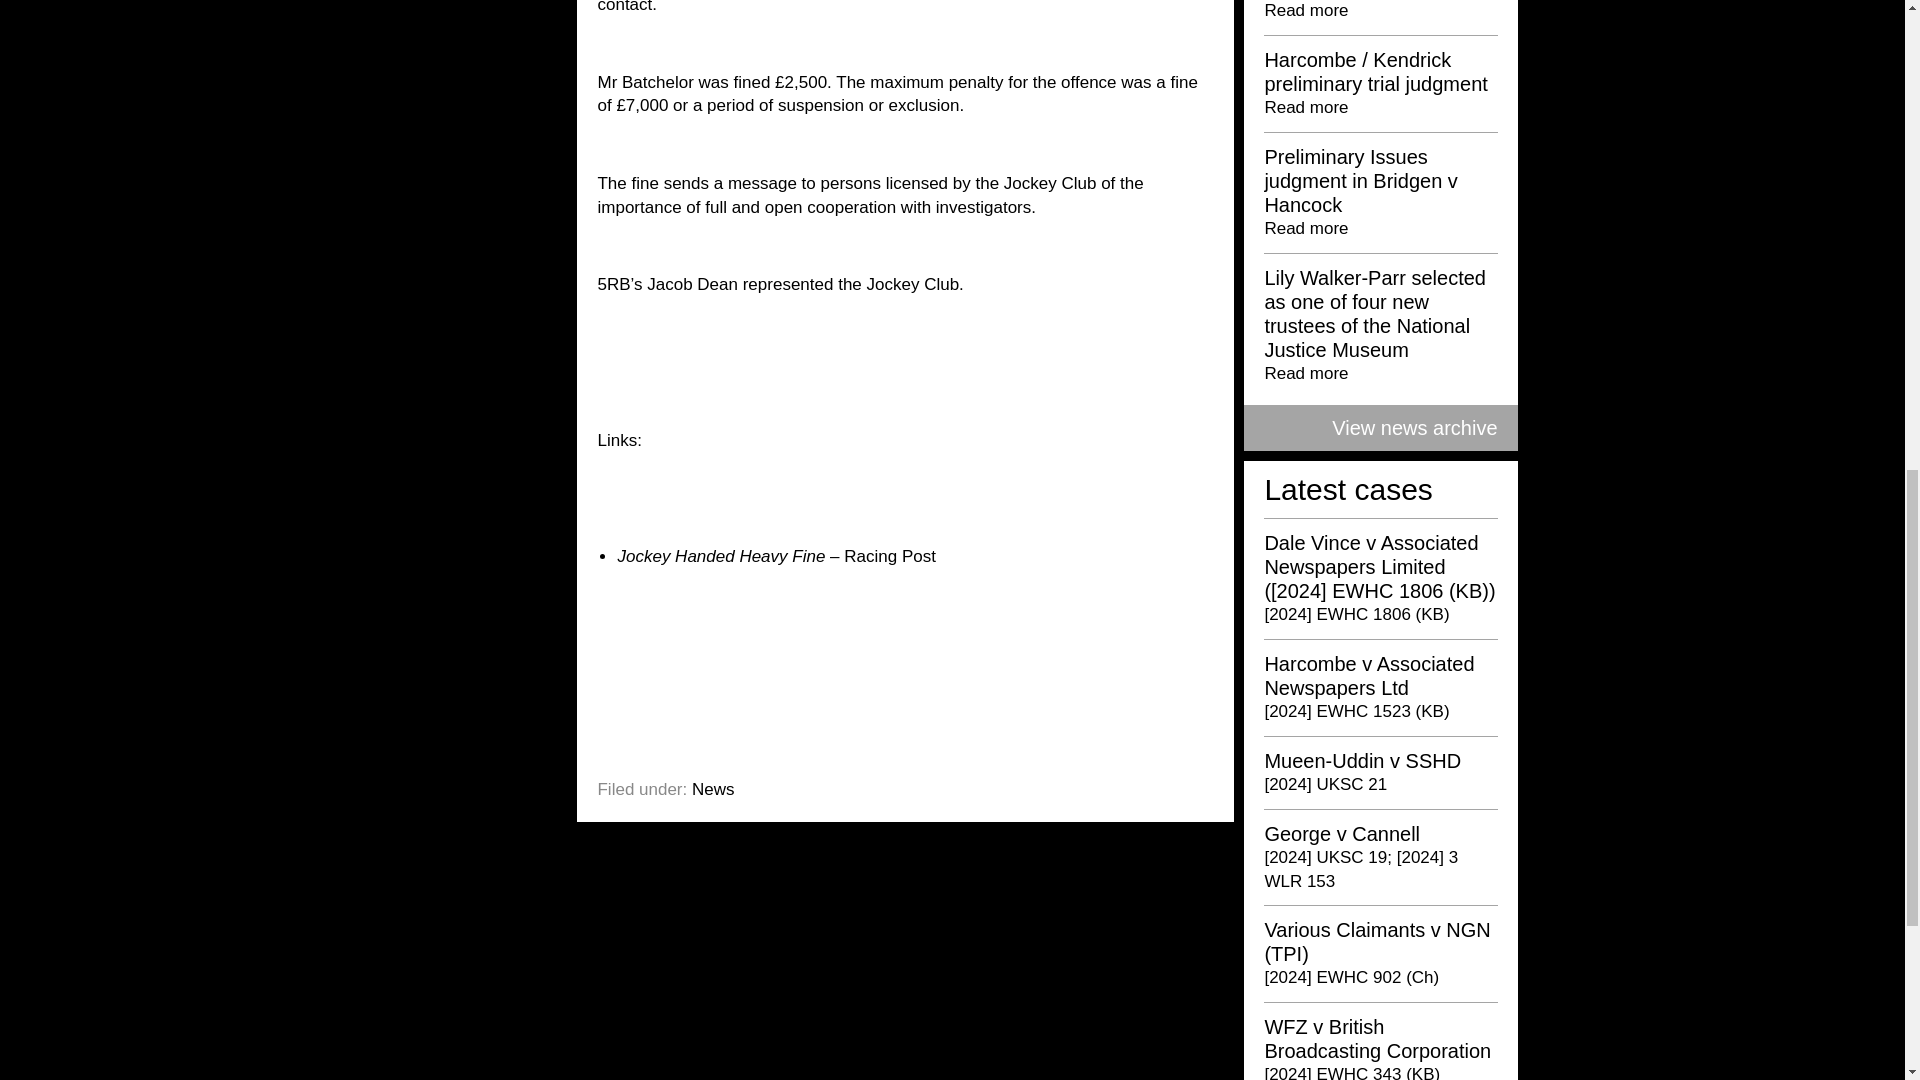 The image size is (1920, 1080). Describe the element at coordinates (720, 556) in the screenshot. I see `Jockey Handed Heavy Fine` at that location.